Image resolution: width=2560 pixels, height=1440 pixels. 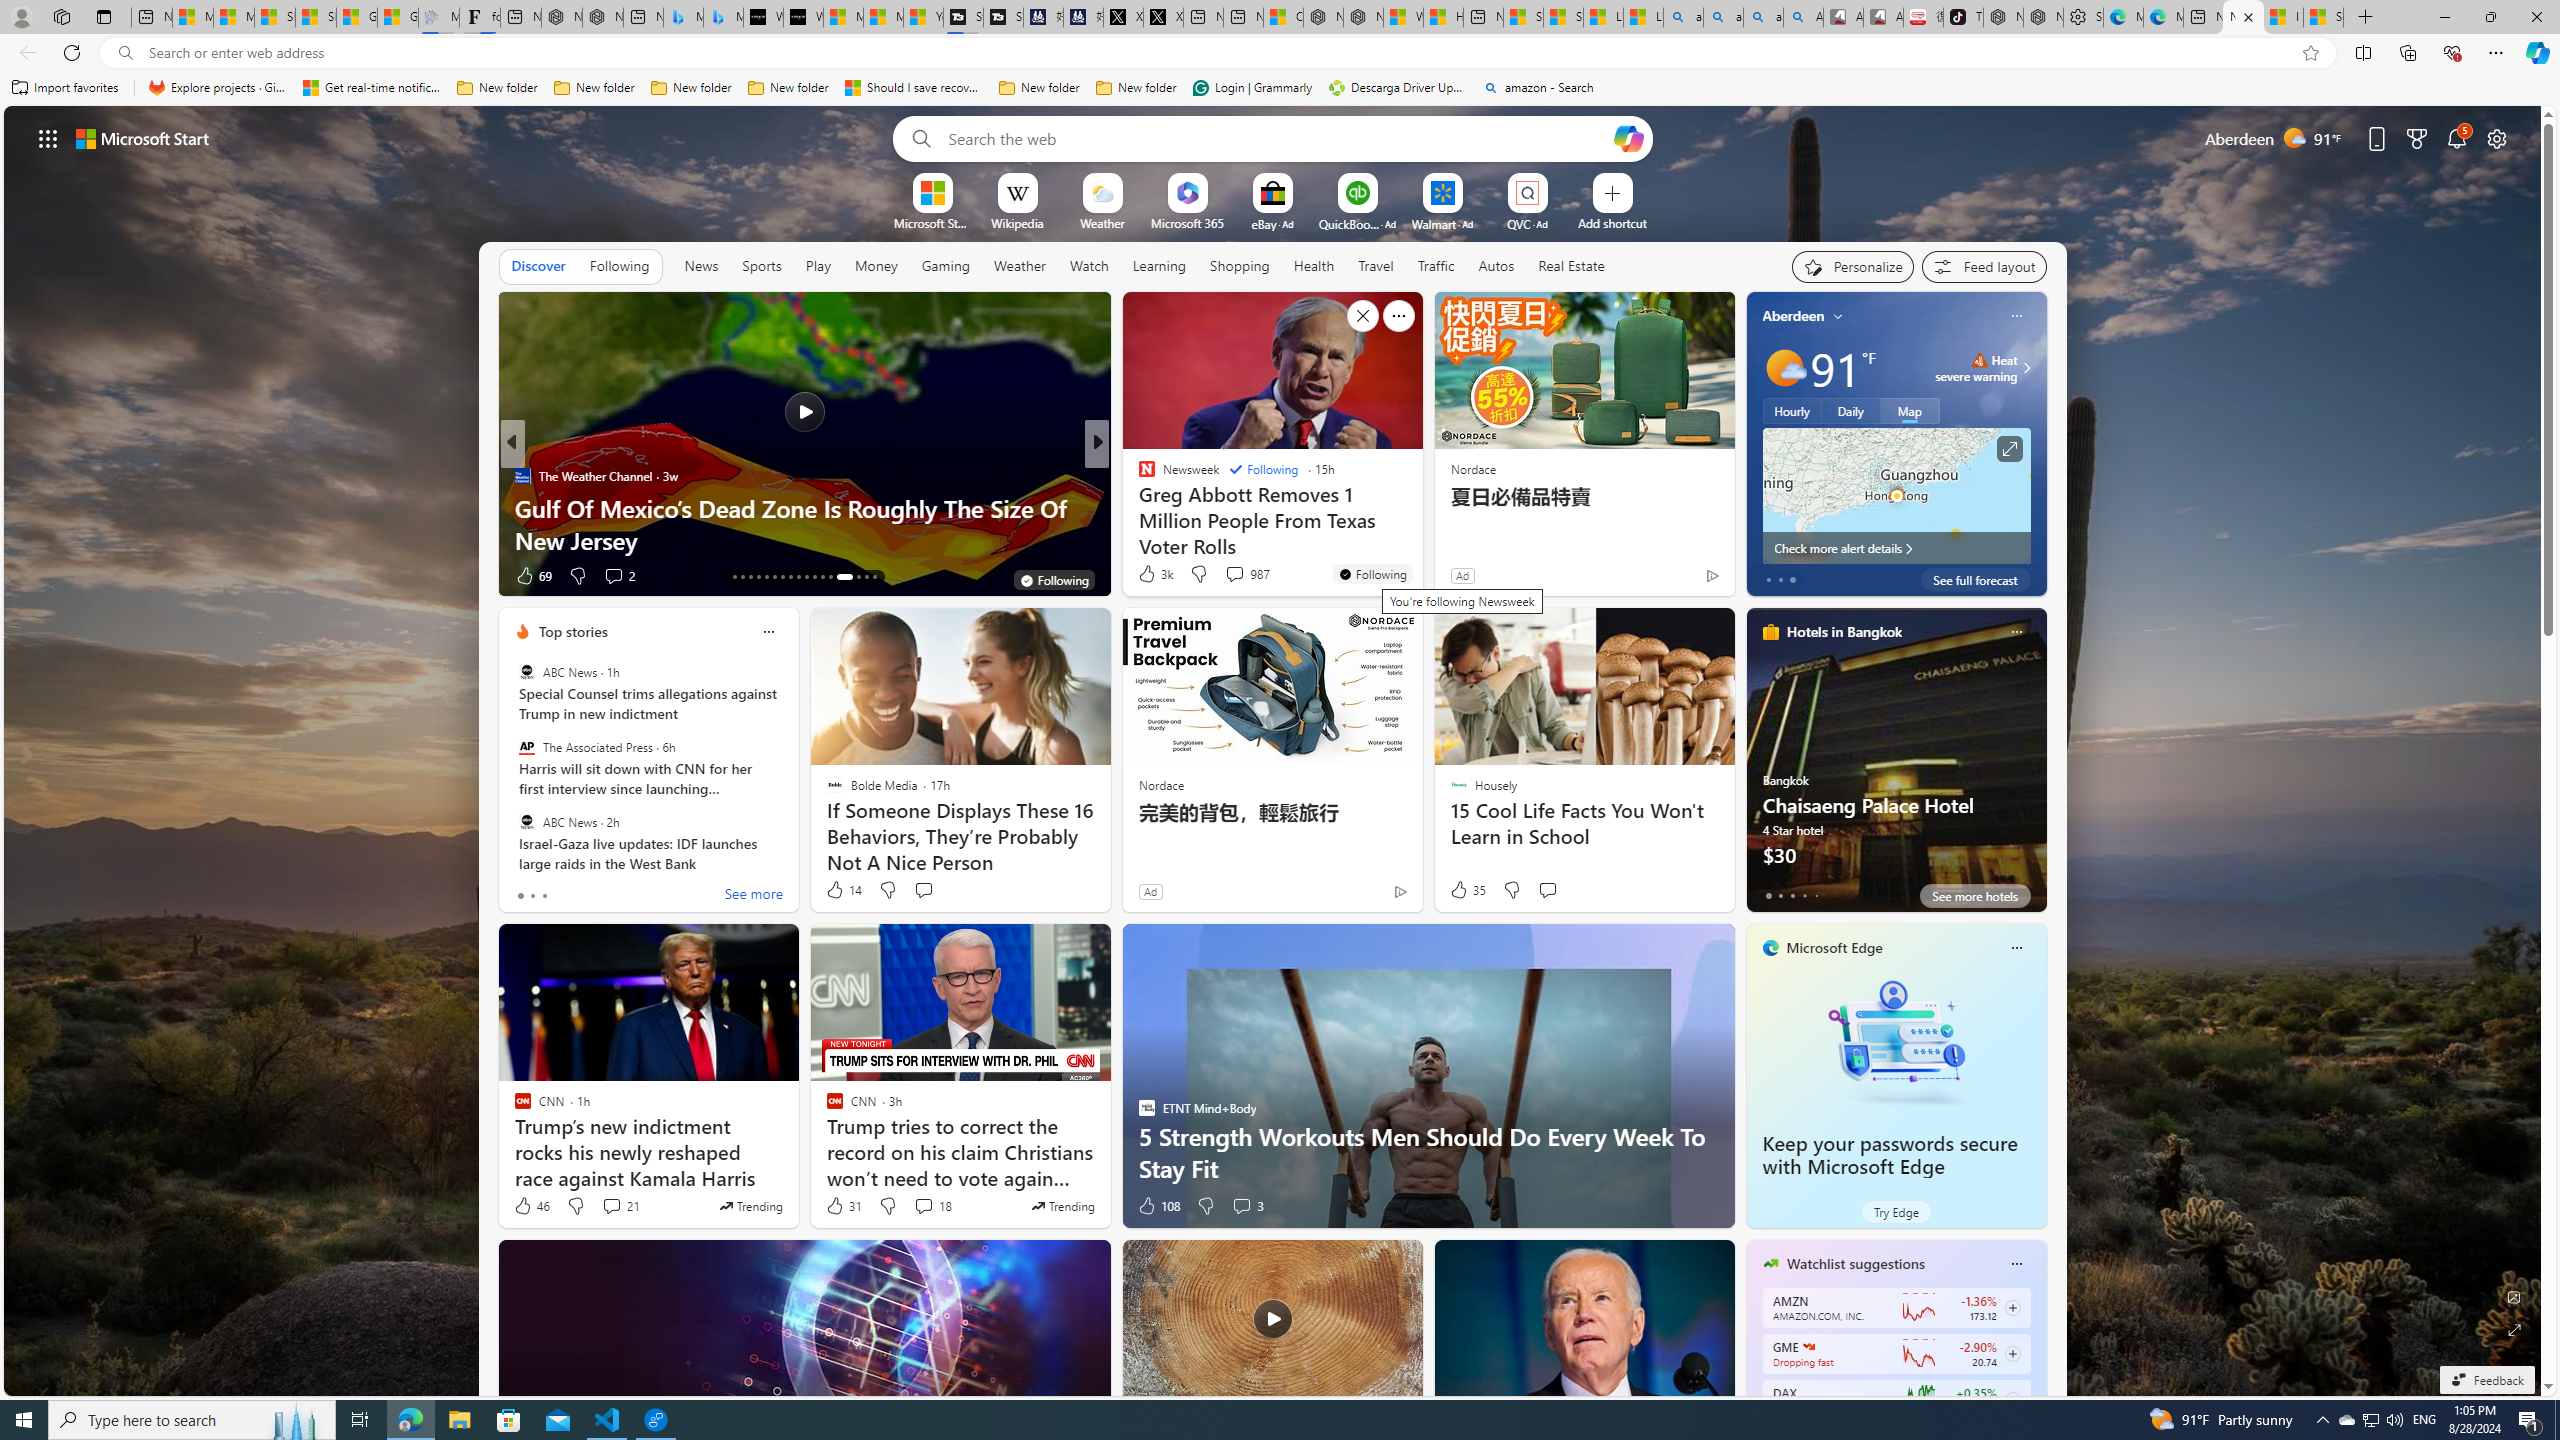 I want to click on Import favorites, so click(x=65, y=88).